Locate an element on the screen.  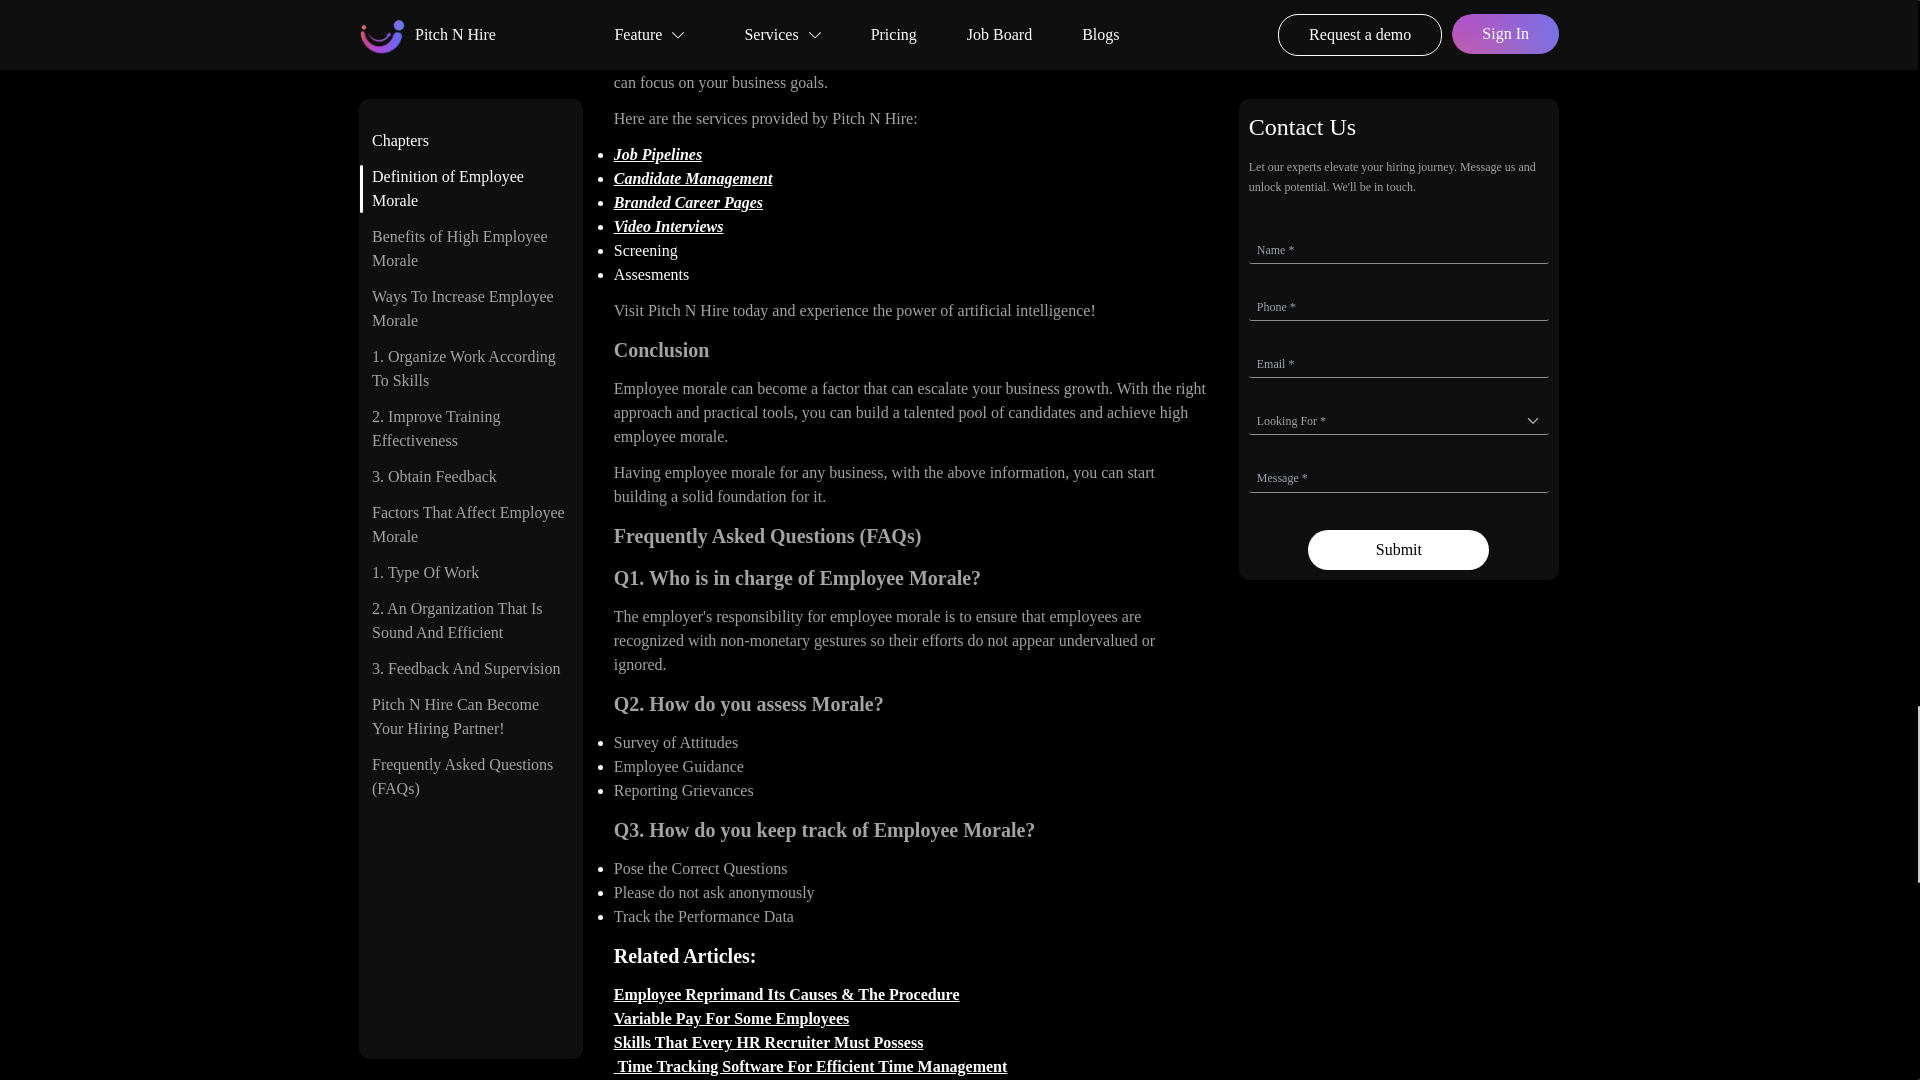
Pitch N Hire is located at coordinates (688, 310).